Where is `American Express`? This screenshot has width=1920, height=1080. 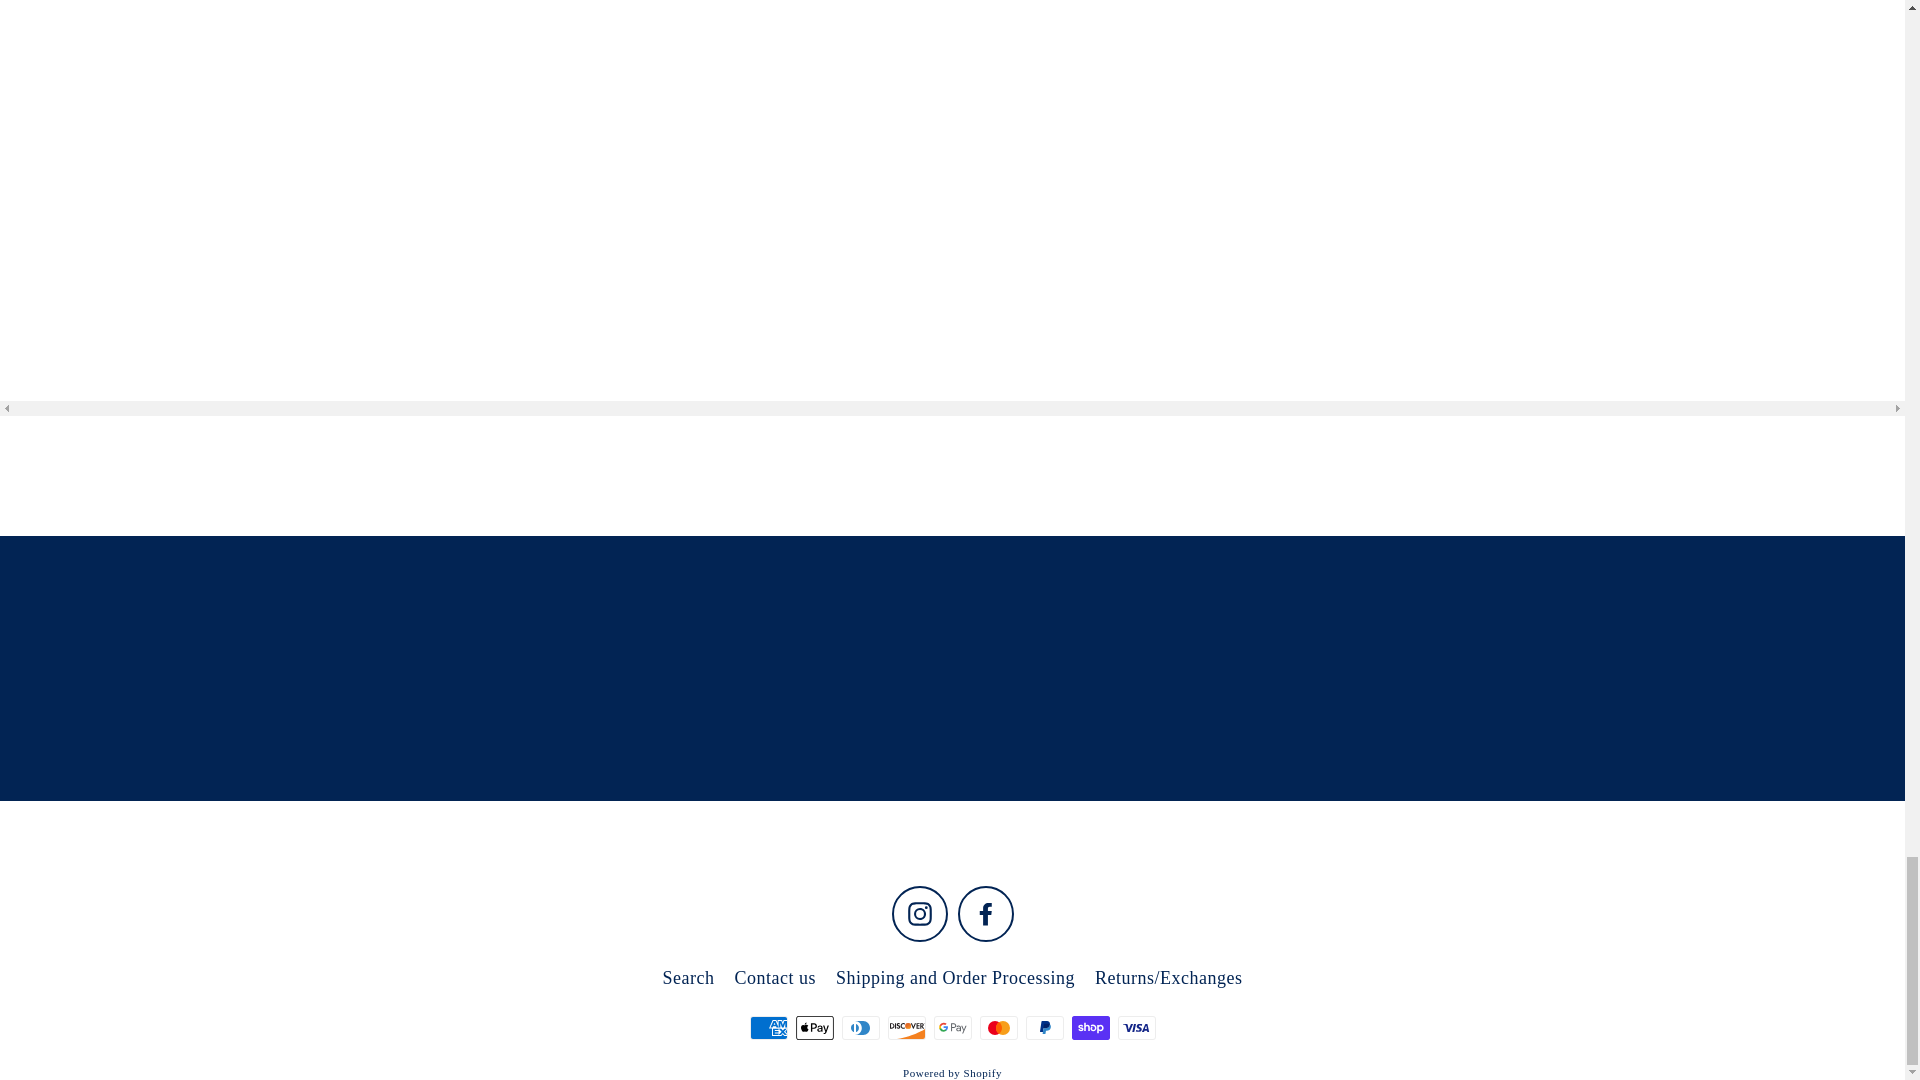 American Express is located at coordinates (768, 1028).